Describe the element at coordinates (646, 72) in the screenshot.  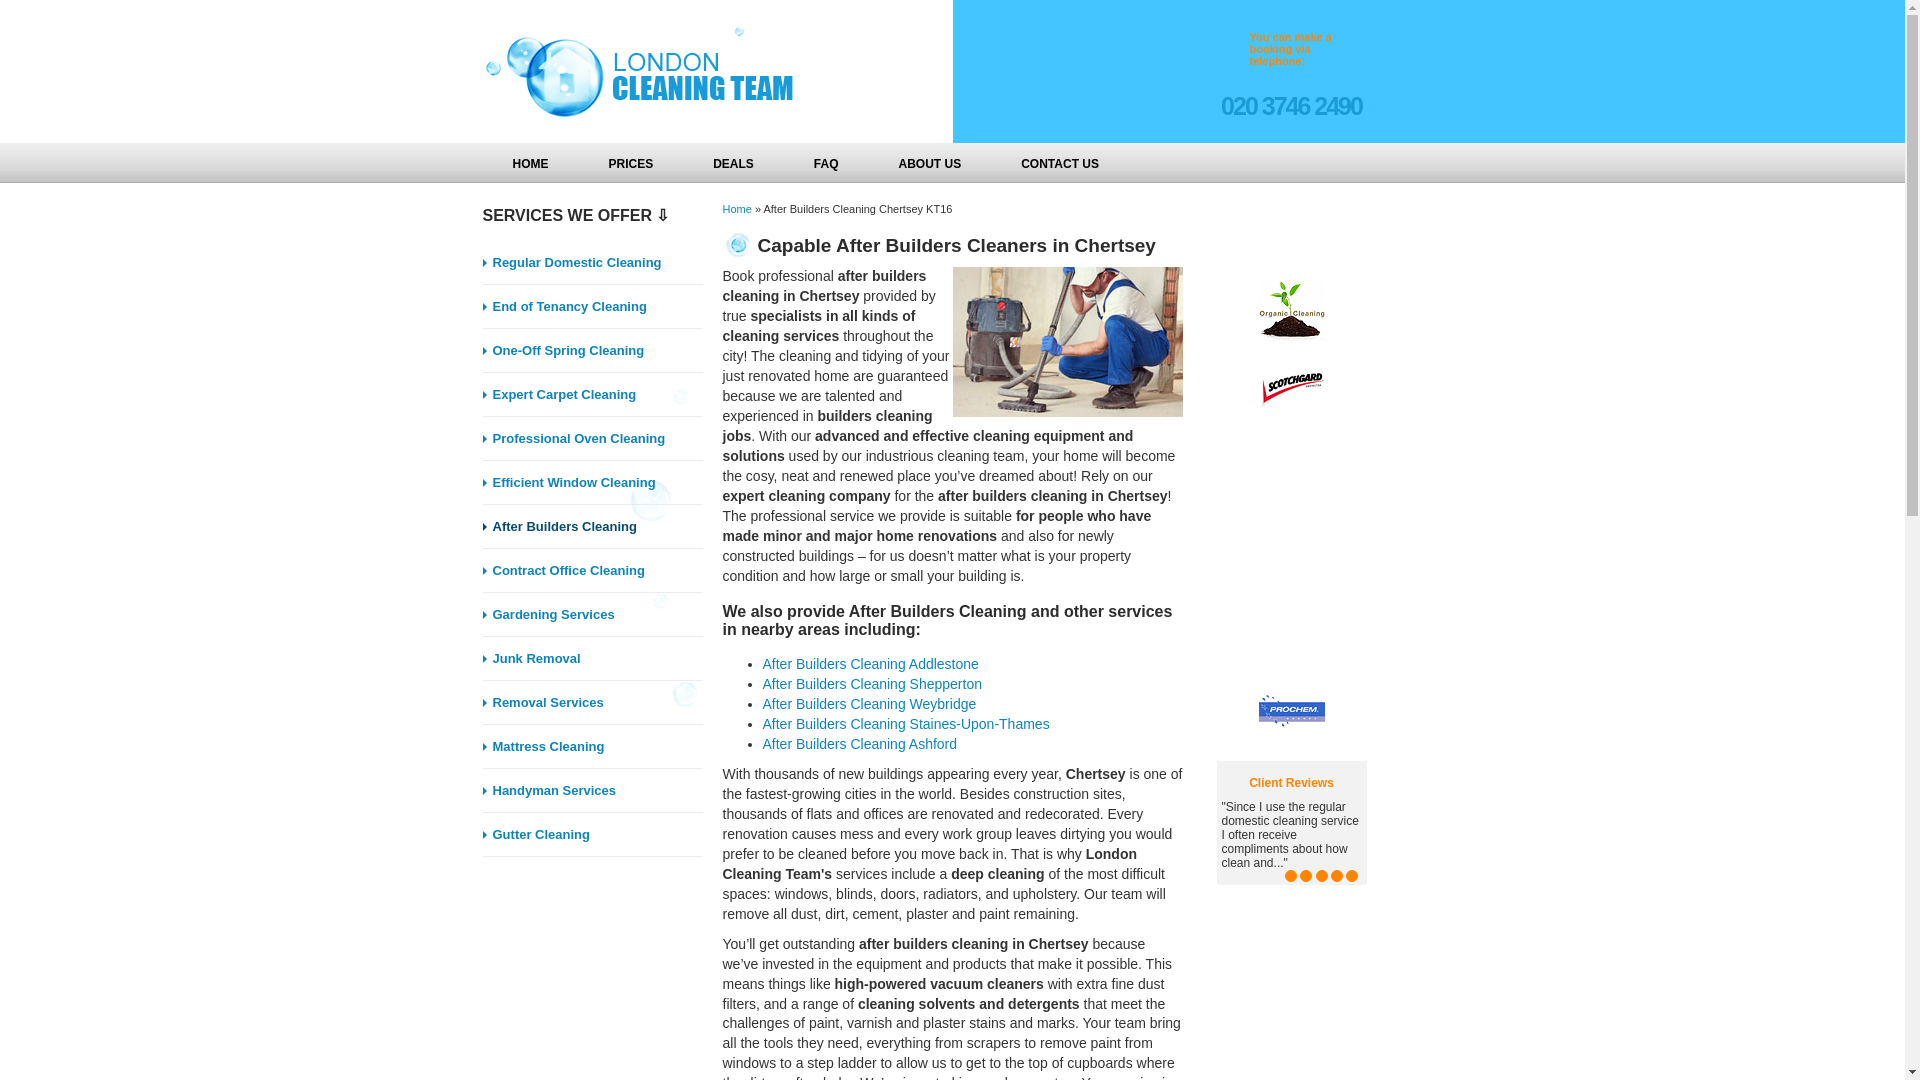
I see `London Cleaning Team` at that location.